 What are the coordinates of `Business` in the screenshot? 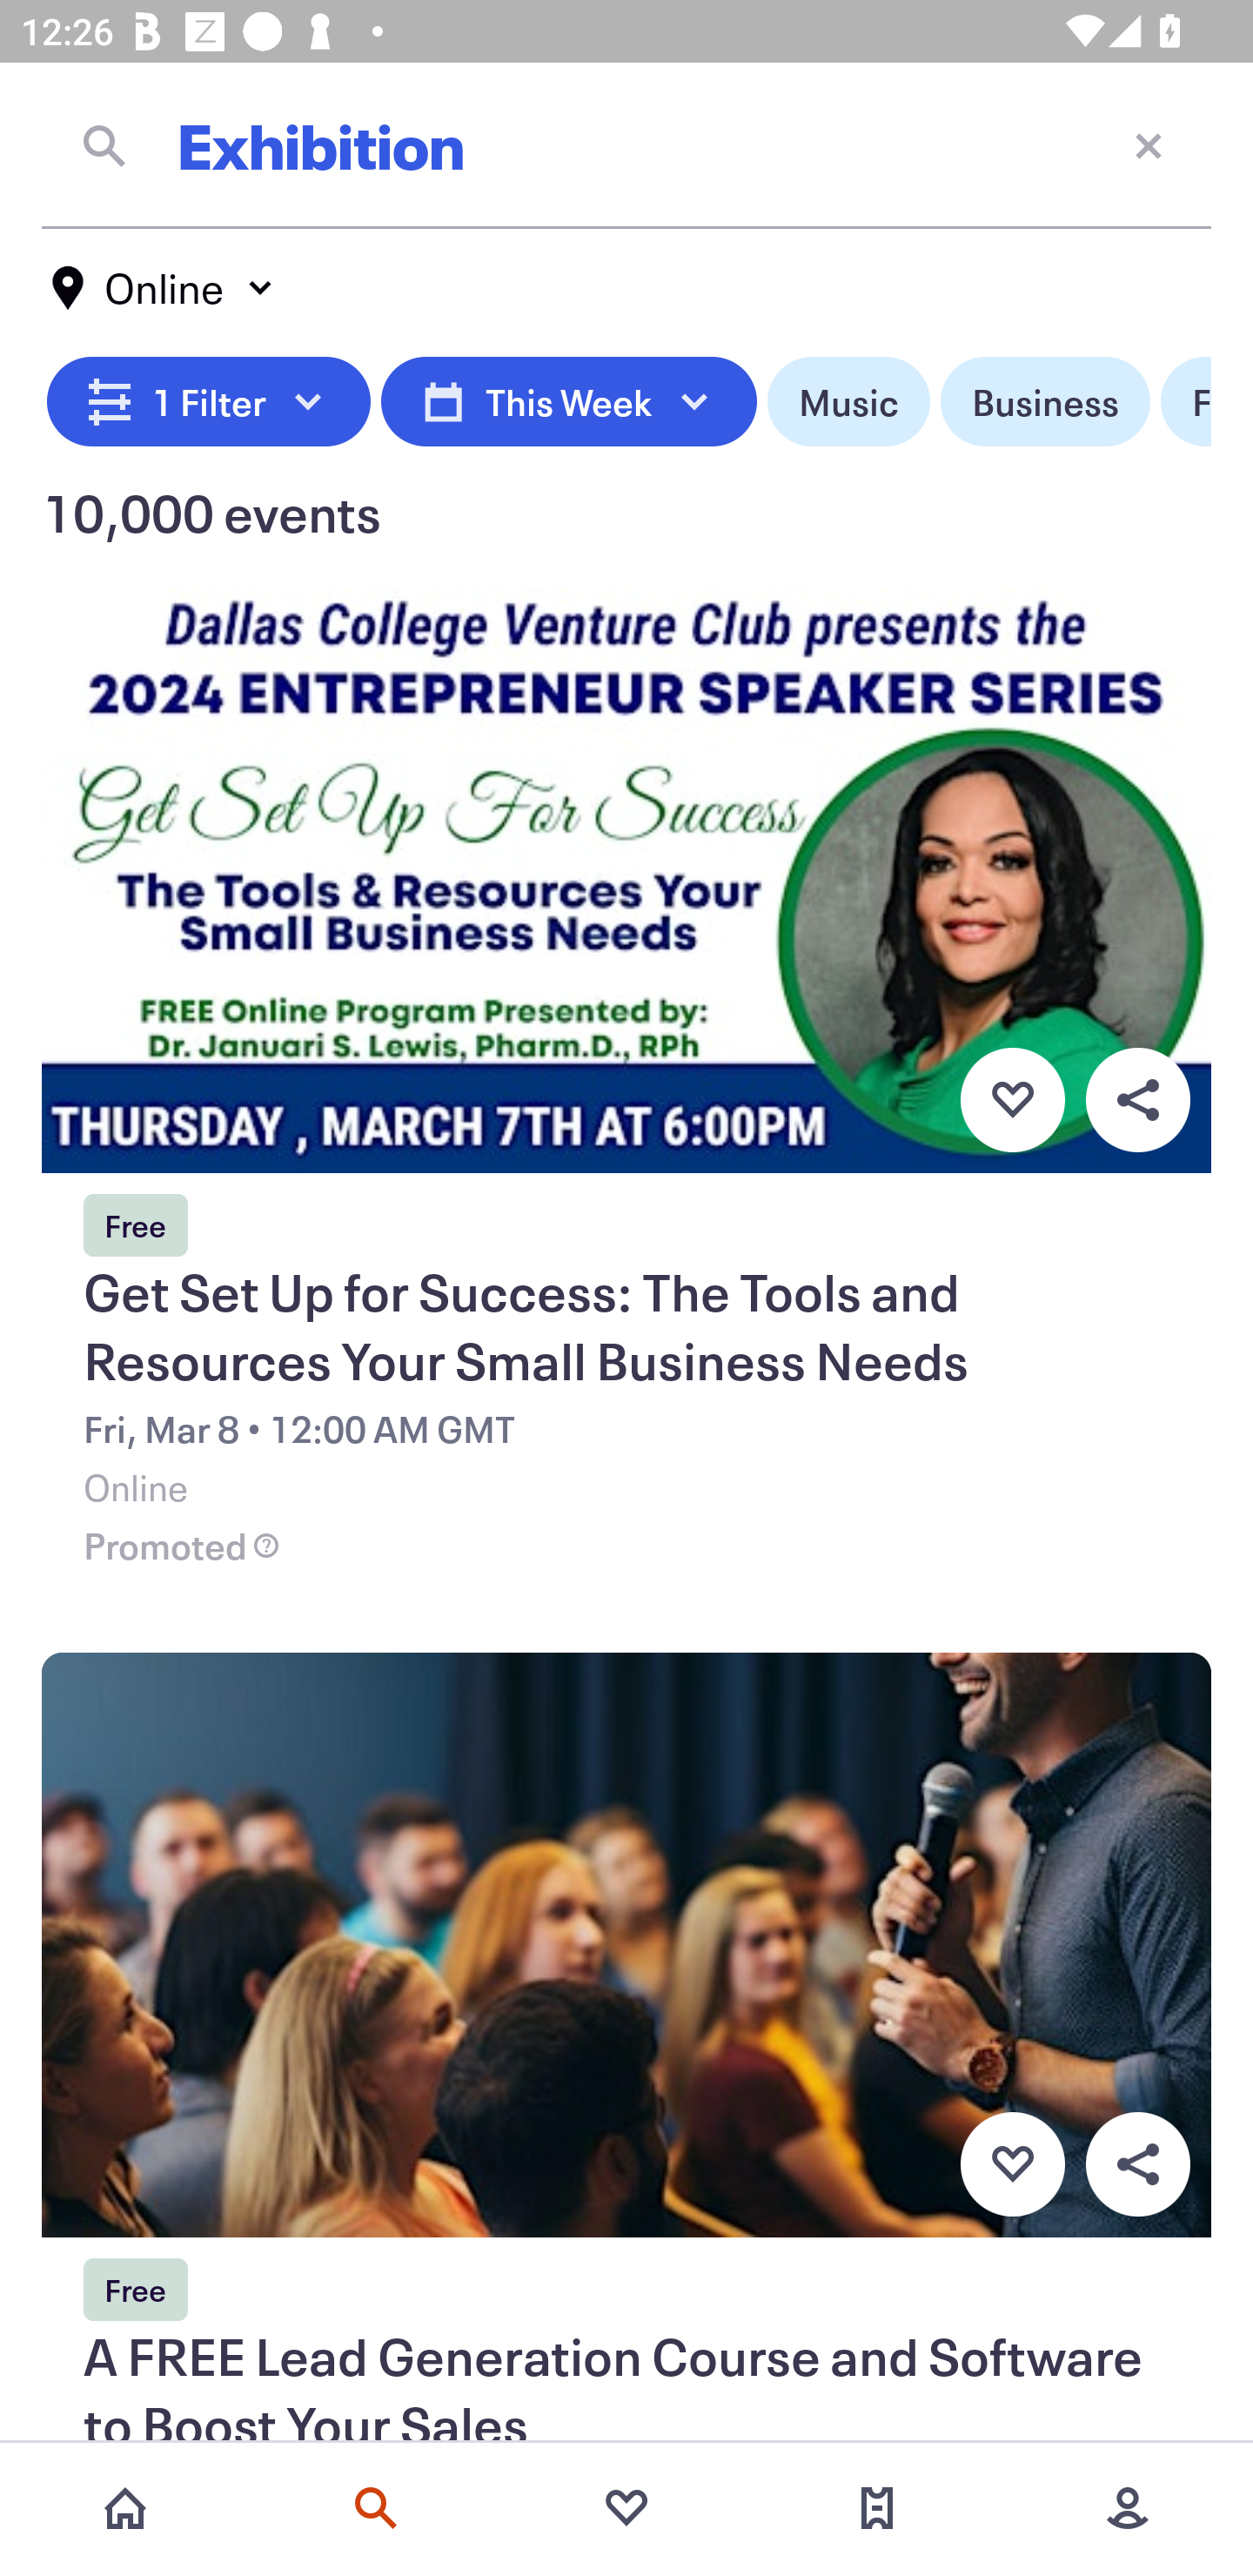 It's located at (1045, 402).